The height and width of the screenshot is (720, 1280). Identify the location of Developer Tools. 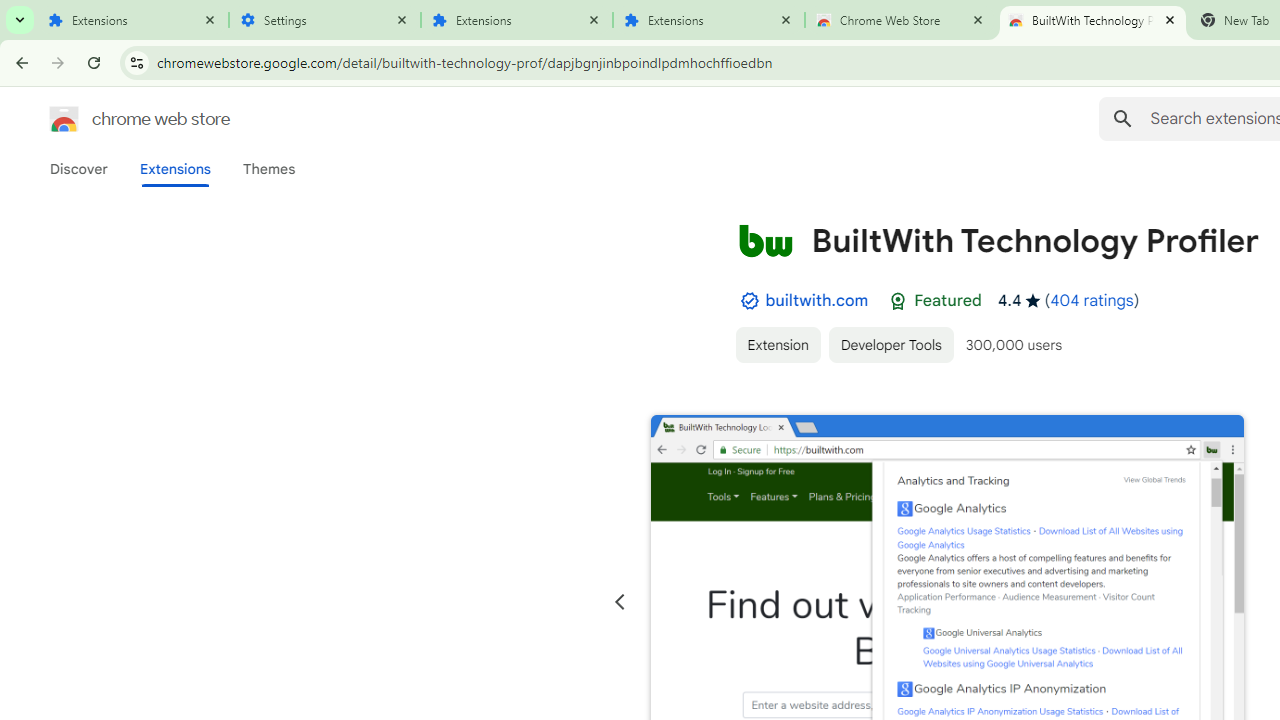
(890, 344).